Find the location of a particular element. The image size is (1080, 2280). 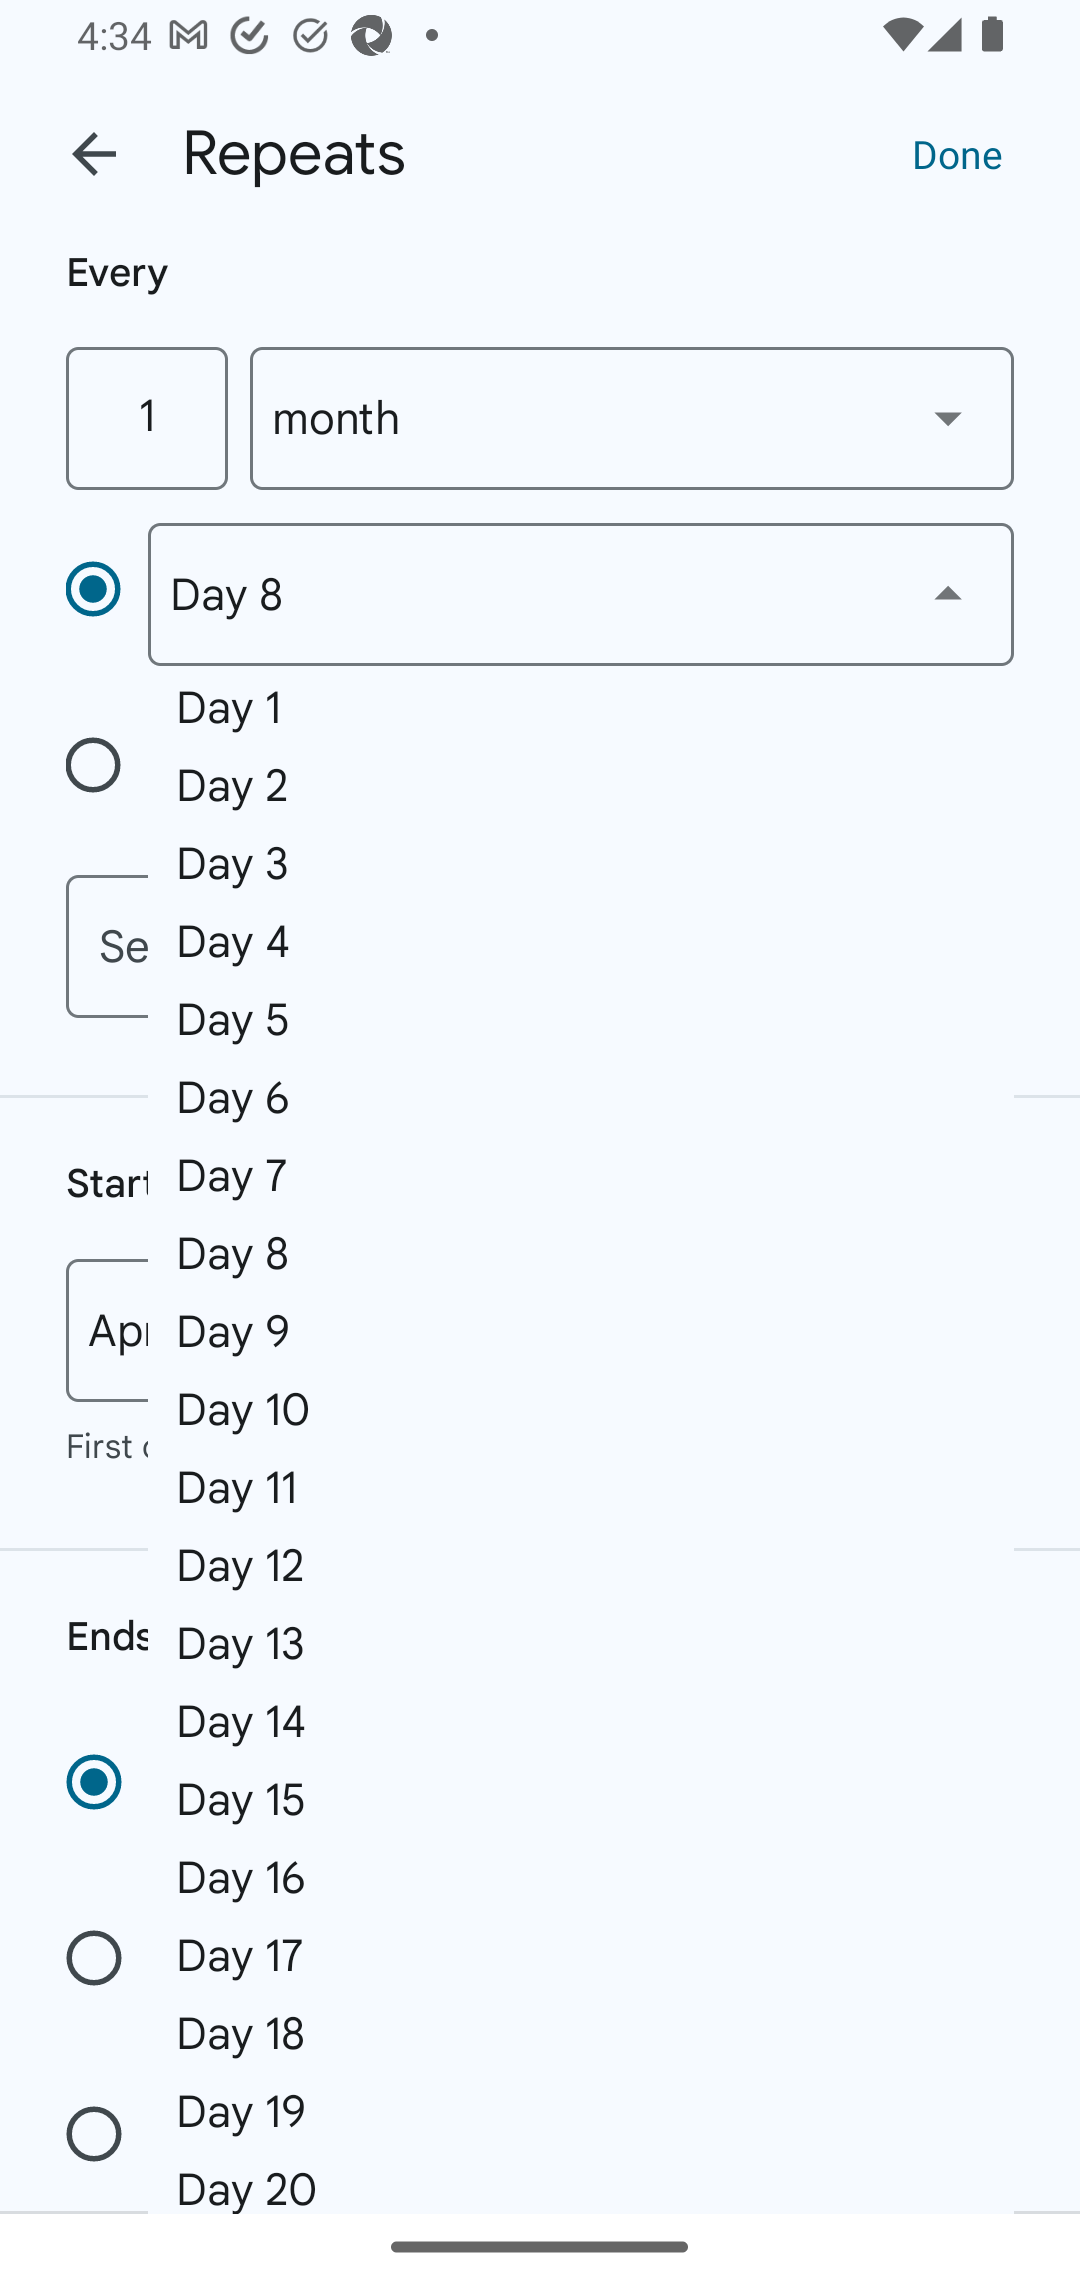

Show dropdown menu is located at coordinates (948, 417).